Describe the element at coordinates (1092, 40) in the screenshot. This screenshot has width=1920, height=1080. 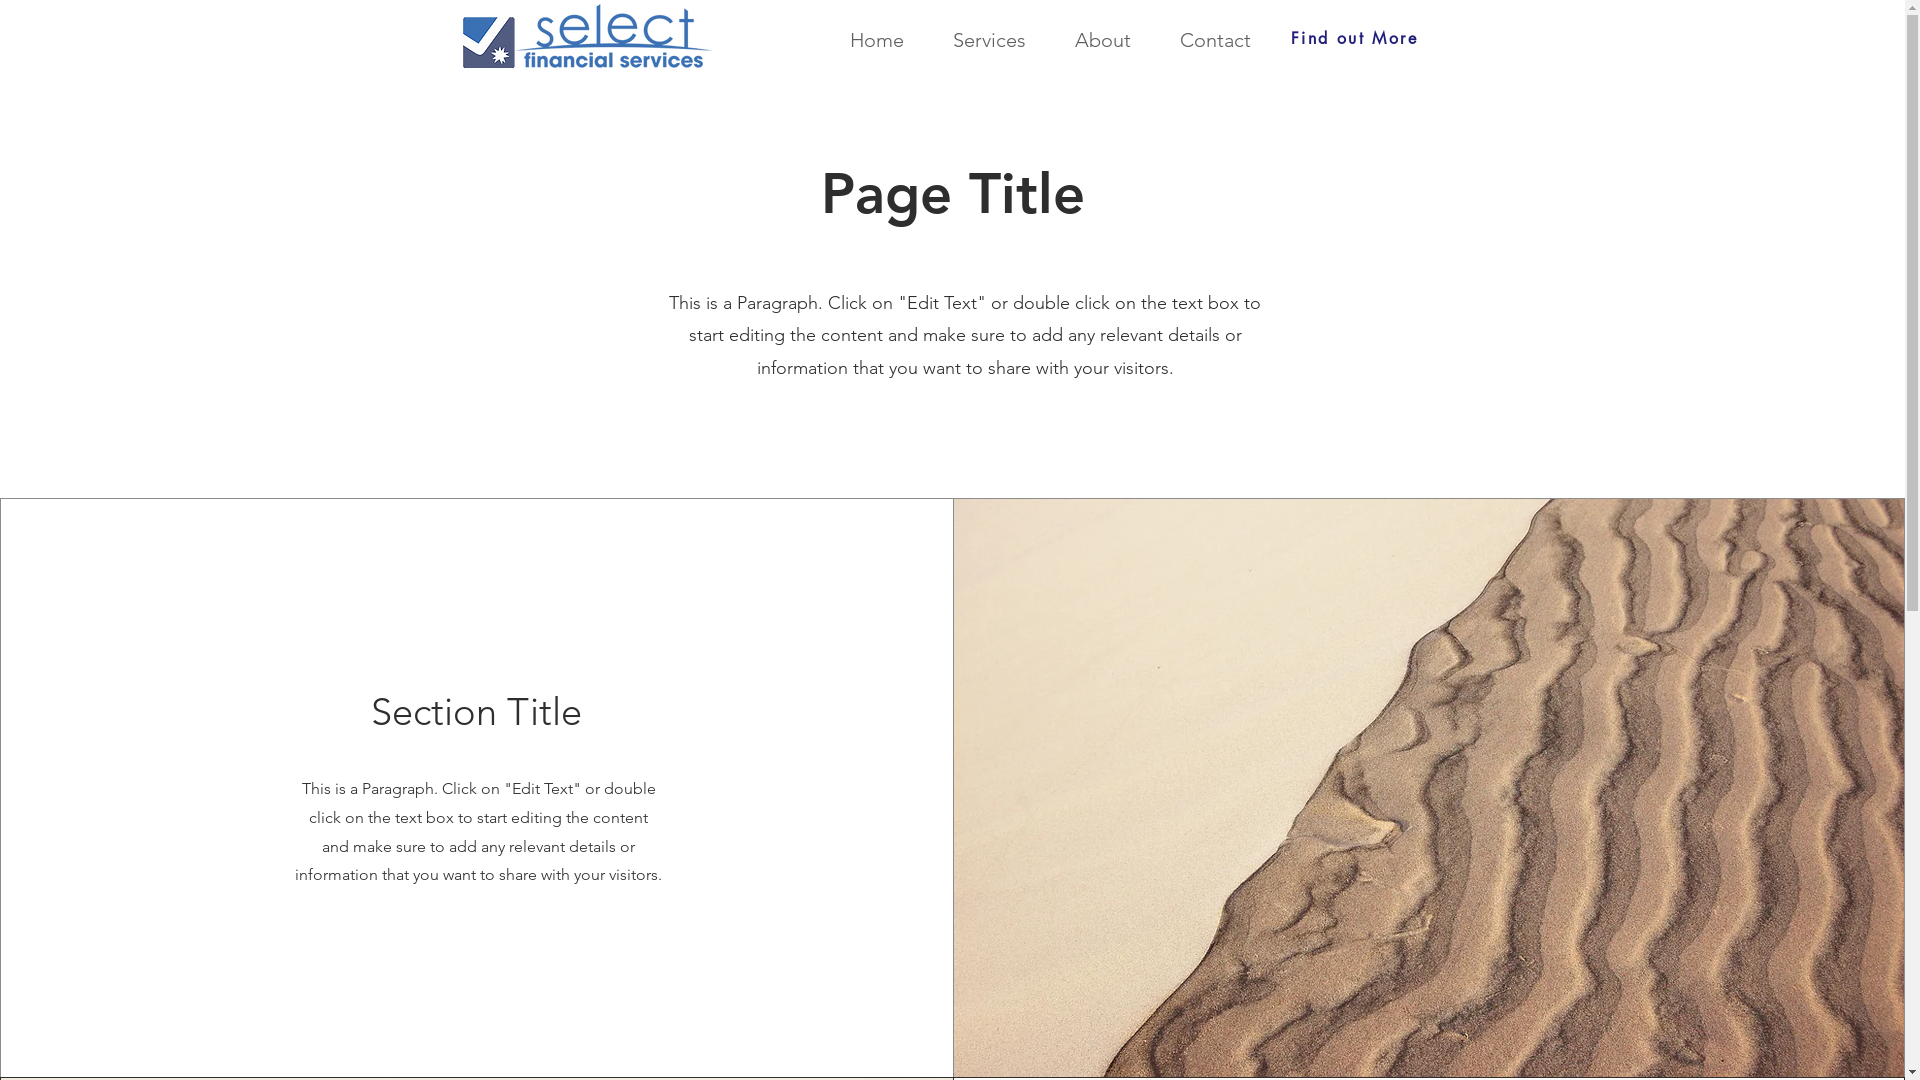
I see `About` at that location.